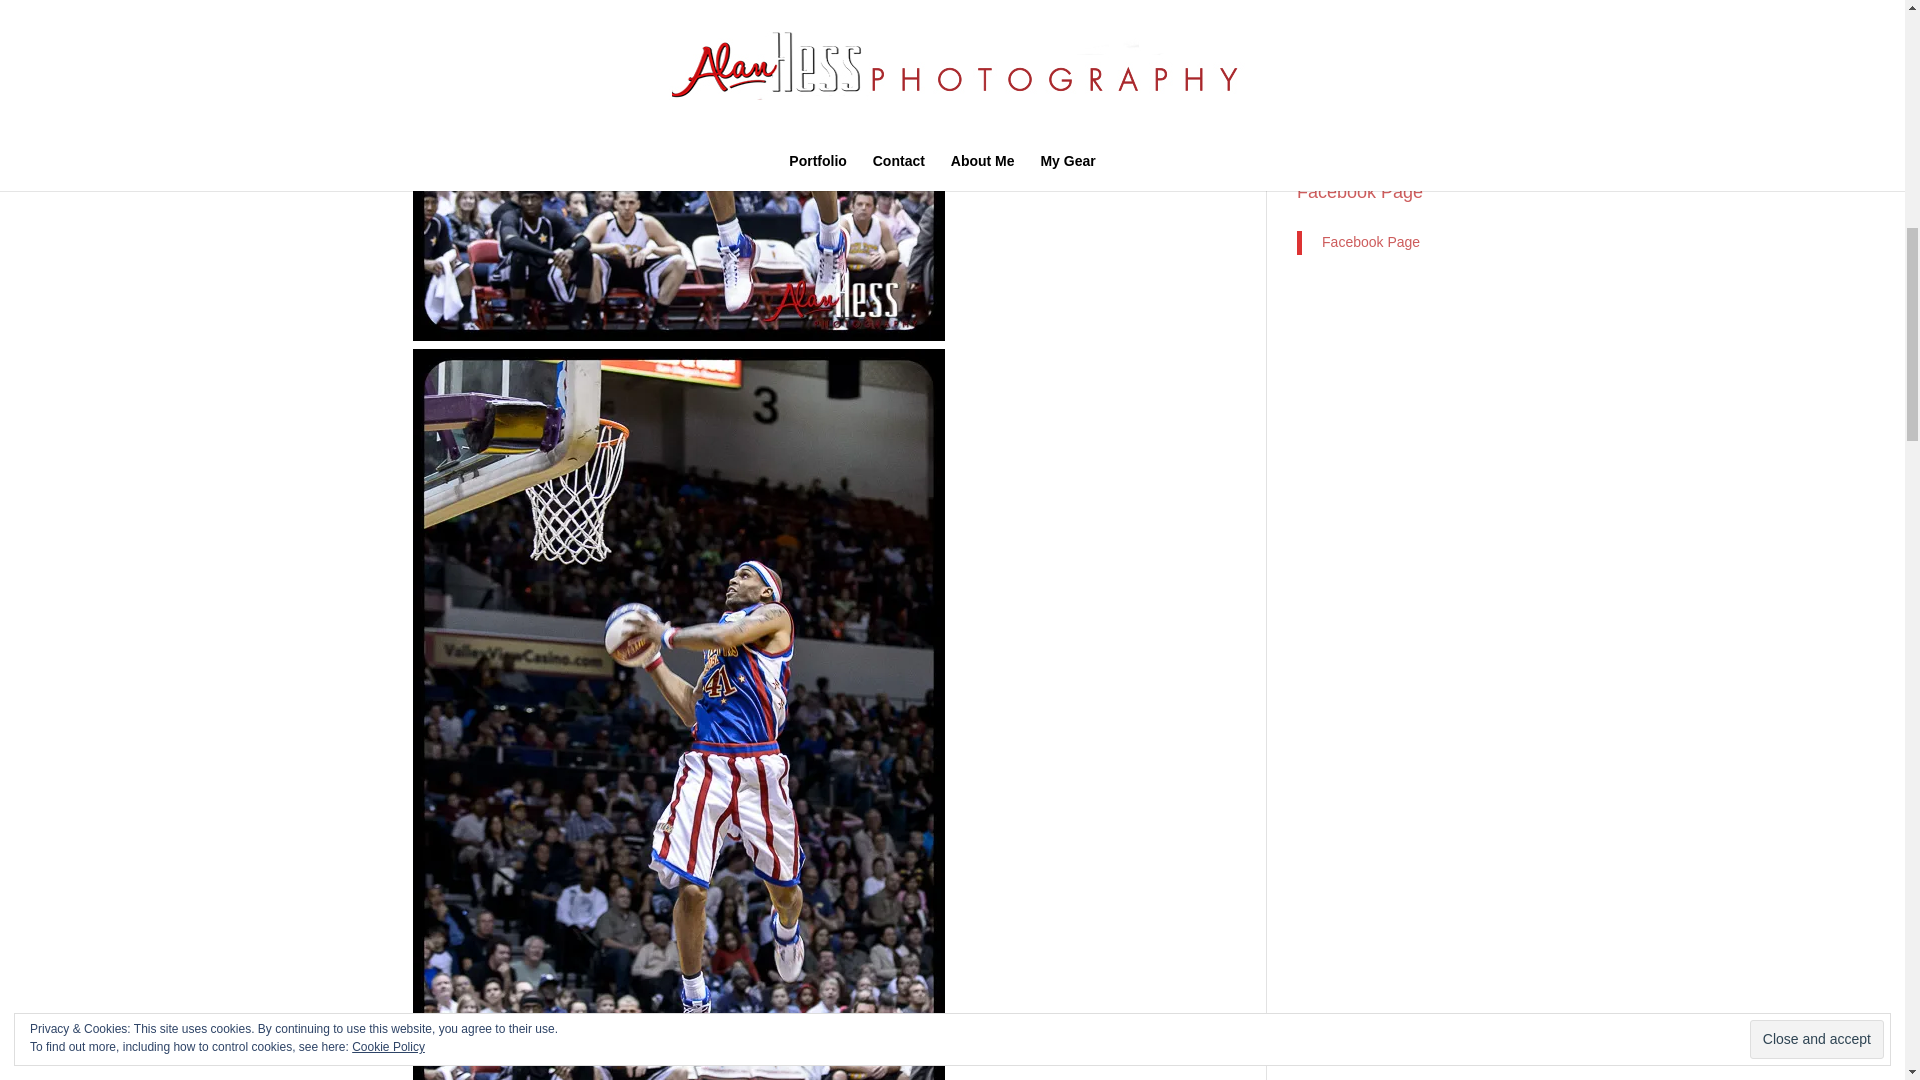 The image size is (1920, 1080). What do you see at coordinates (1320, 140) in the screenshot?
I see `Strobist` at bounding box center [1320, 140].